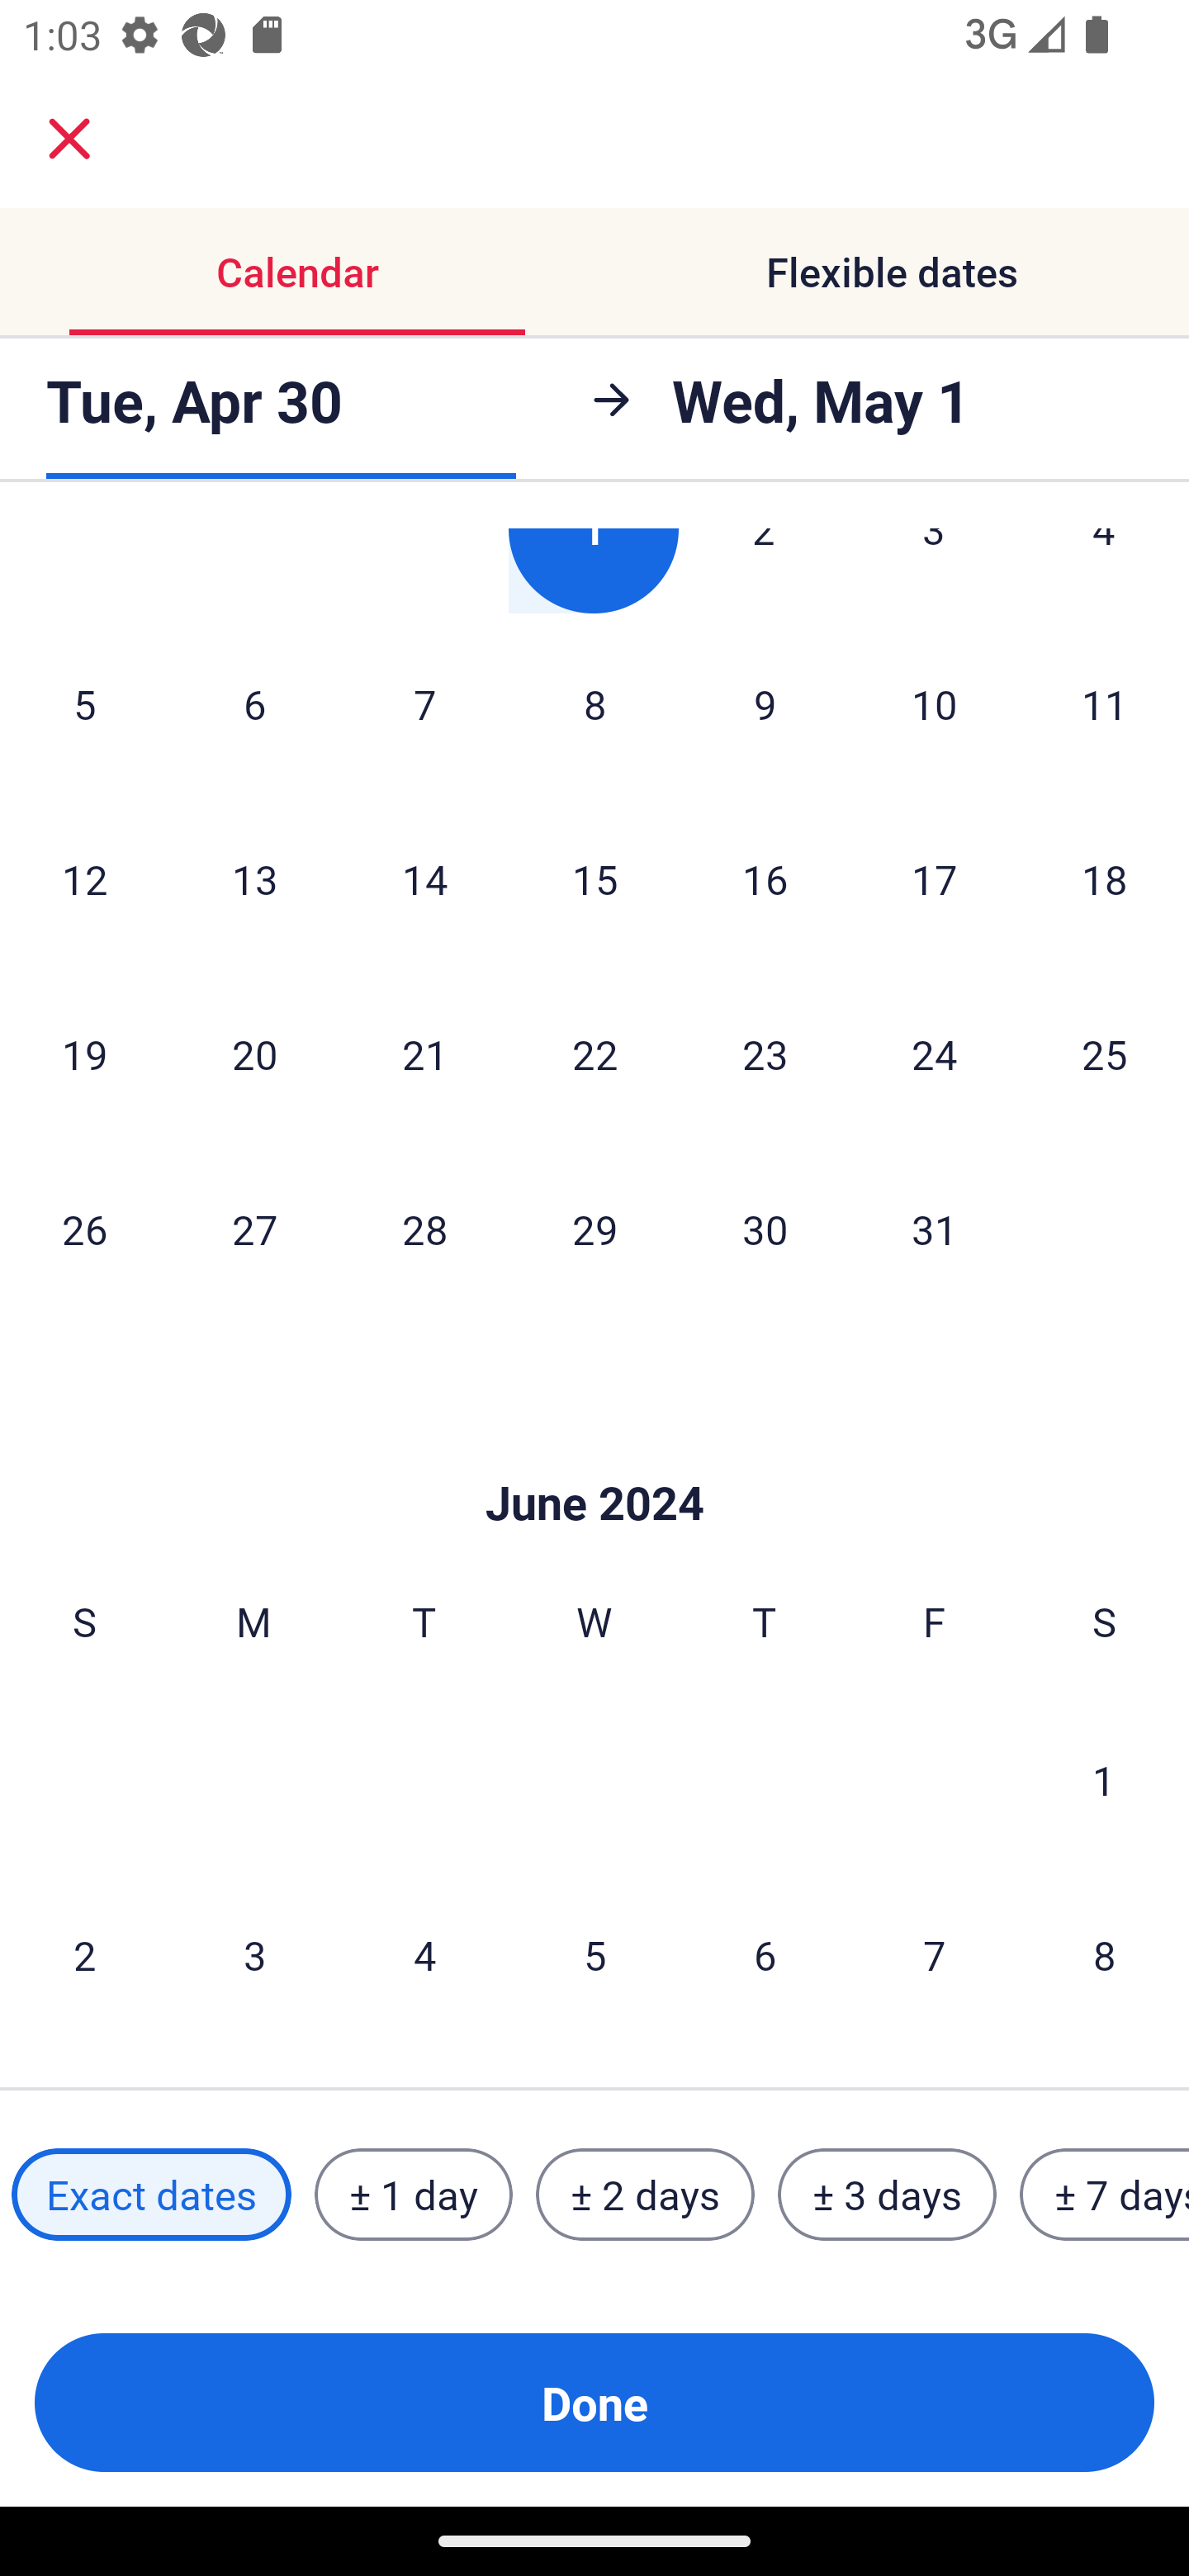  Describe the element at coordinates (424, 1054) in the screenshot. I see `21 Tuesday, May 21, 2024` at that location.